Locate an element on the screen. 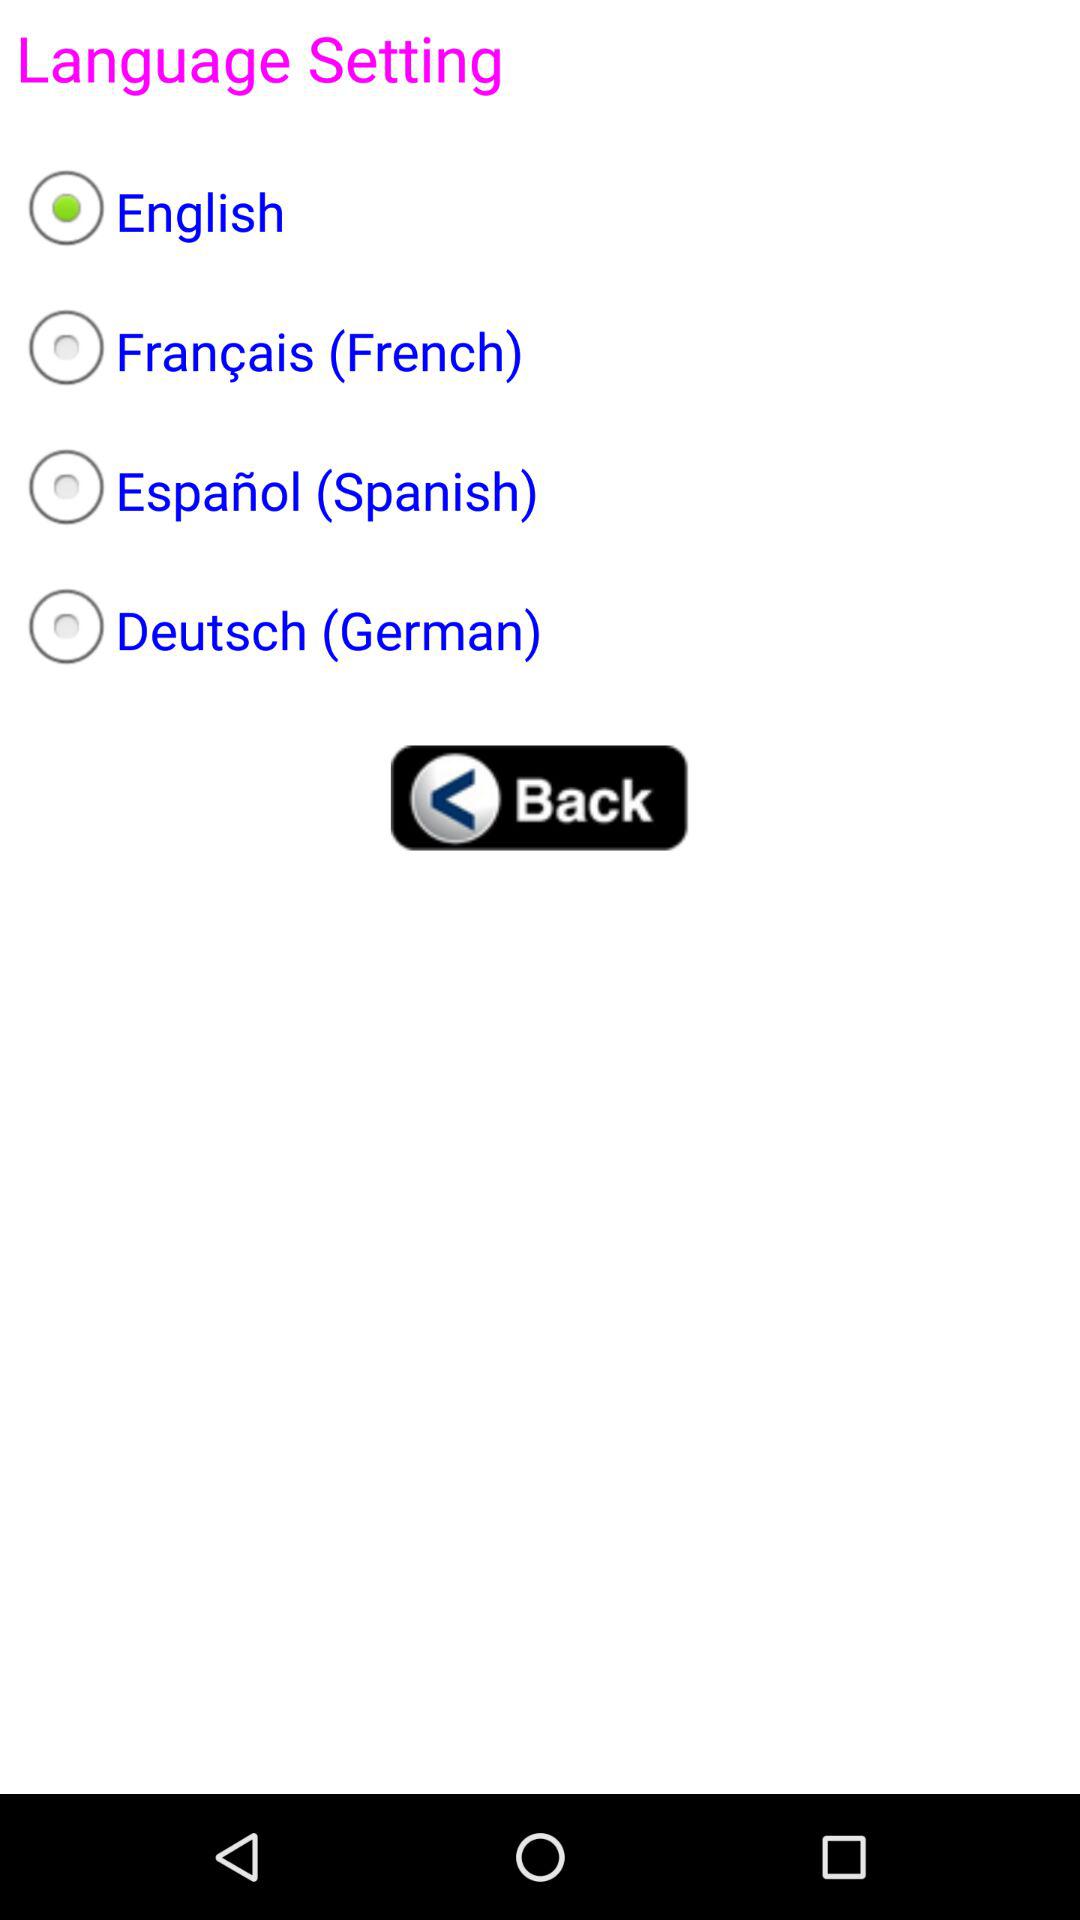 The image size is (1080, 1920). open icon at the center is located at coordinates (540, 798).